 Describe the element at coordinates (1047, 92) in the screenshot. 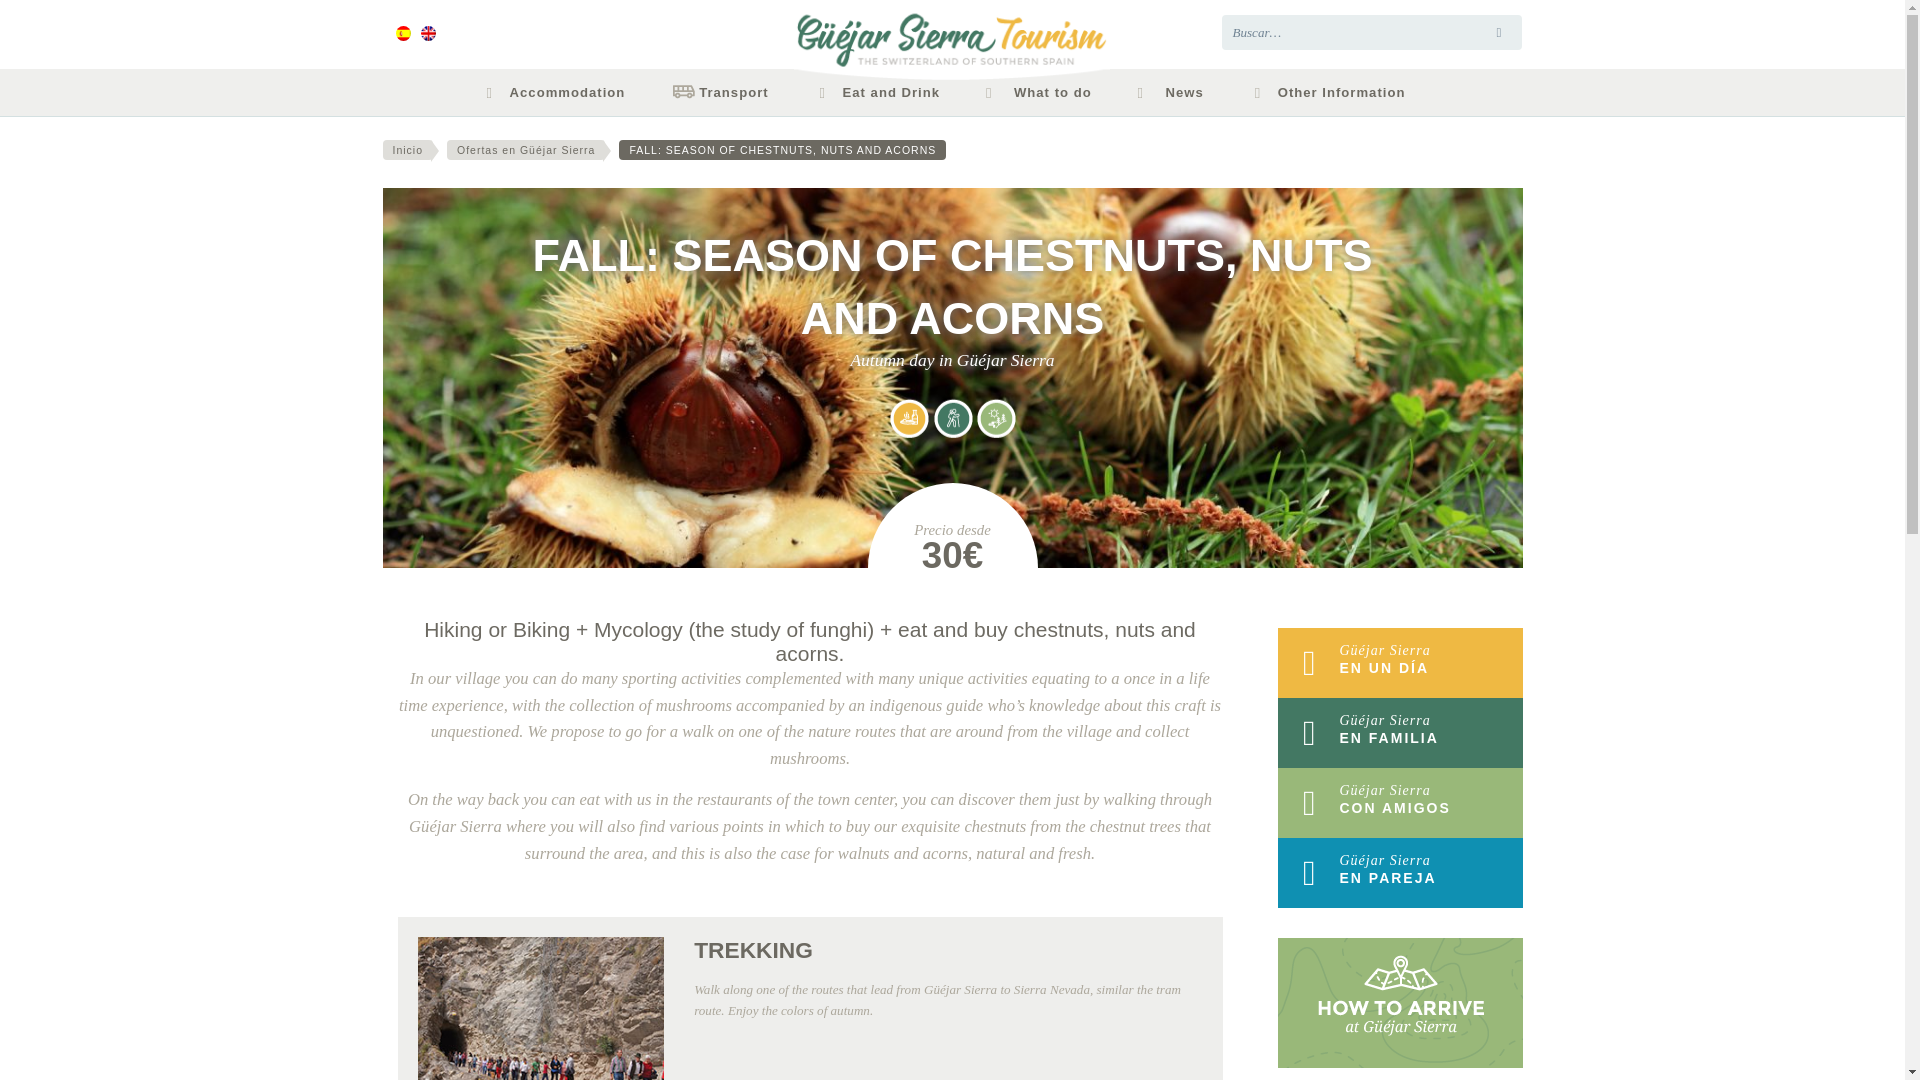

I see `What to do` at that location.